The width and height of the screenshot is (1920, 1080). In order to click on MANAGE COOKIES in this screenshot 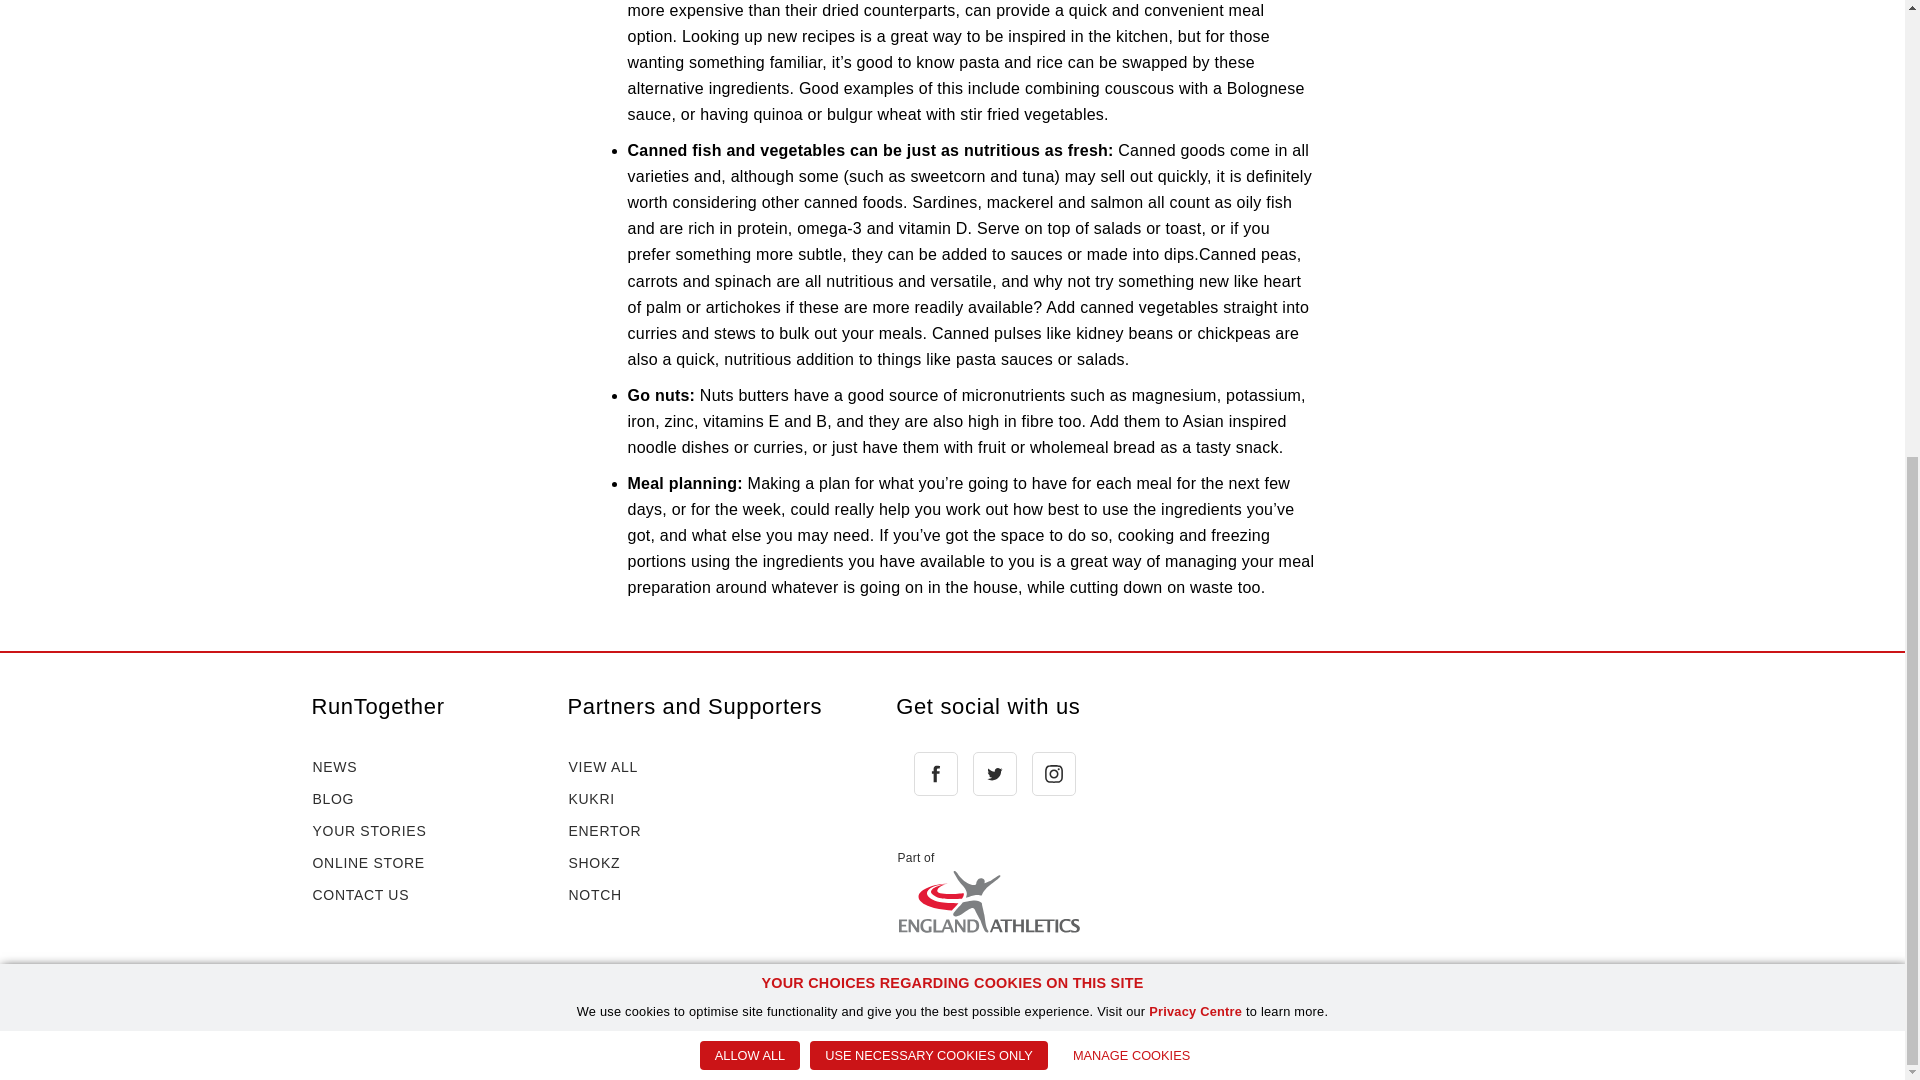, I will do `click(1131, 272)`.